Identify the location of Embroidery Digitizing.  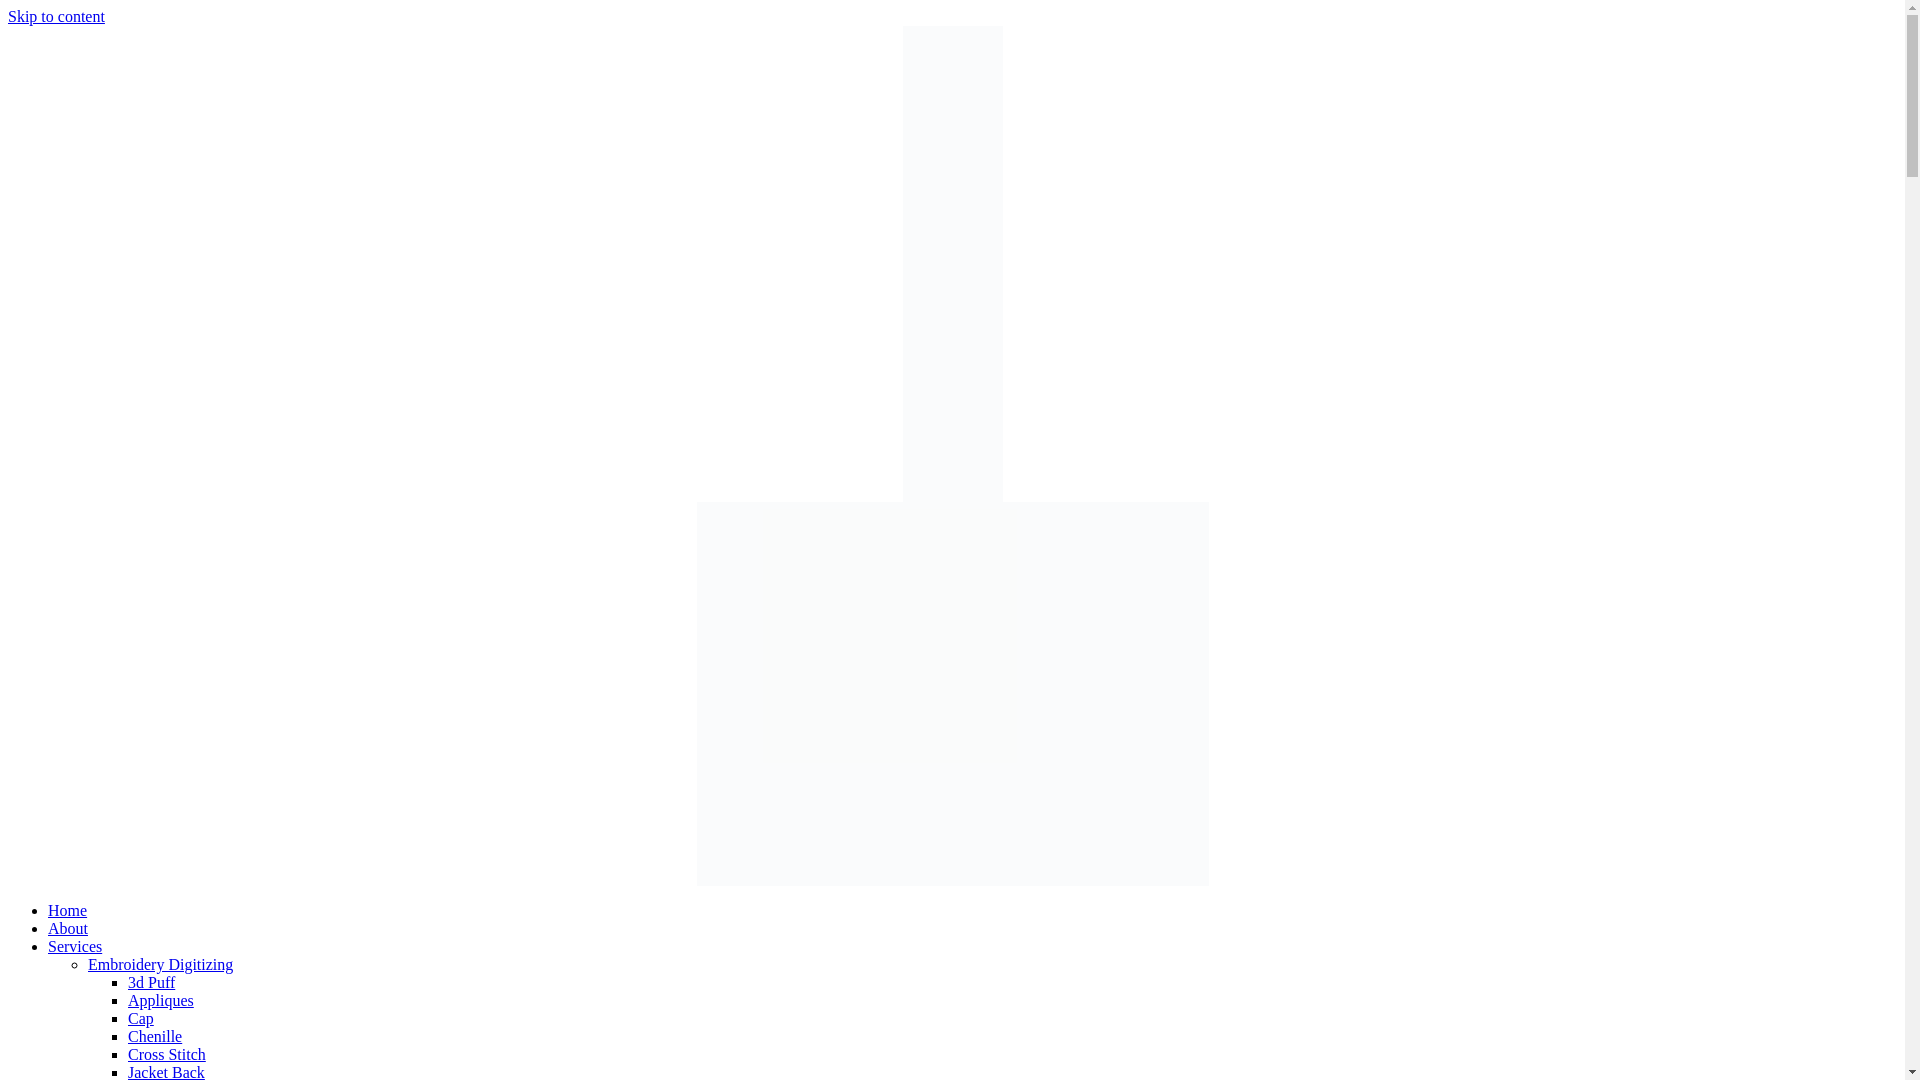
(160, 964).